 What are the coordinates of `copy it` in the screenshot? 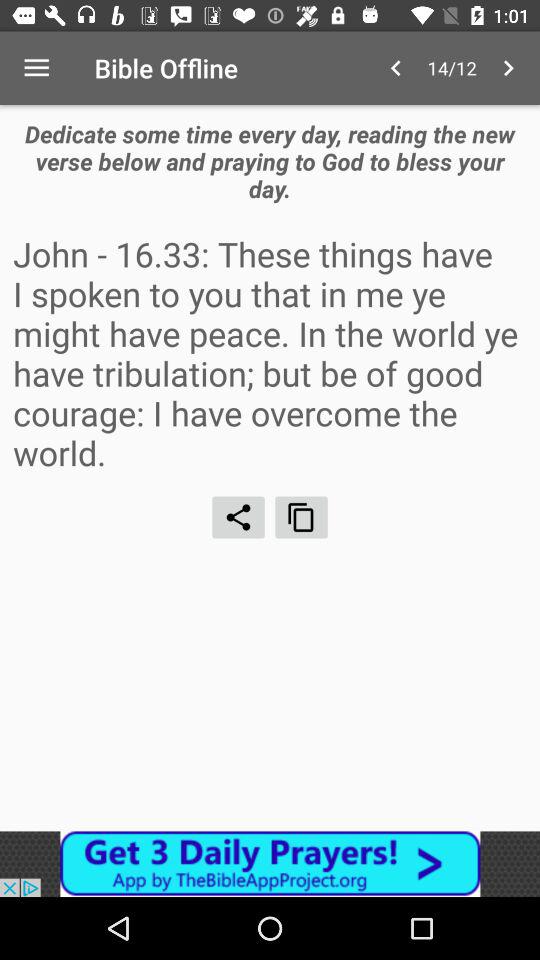 It's located at (302, 517).